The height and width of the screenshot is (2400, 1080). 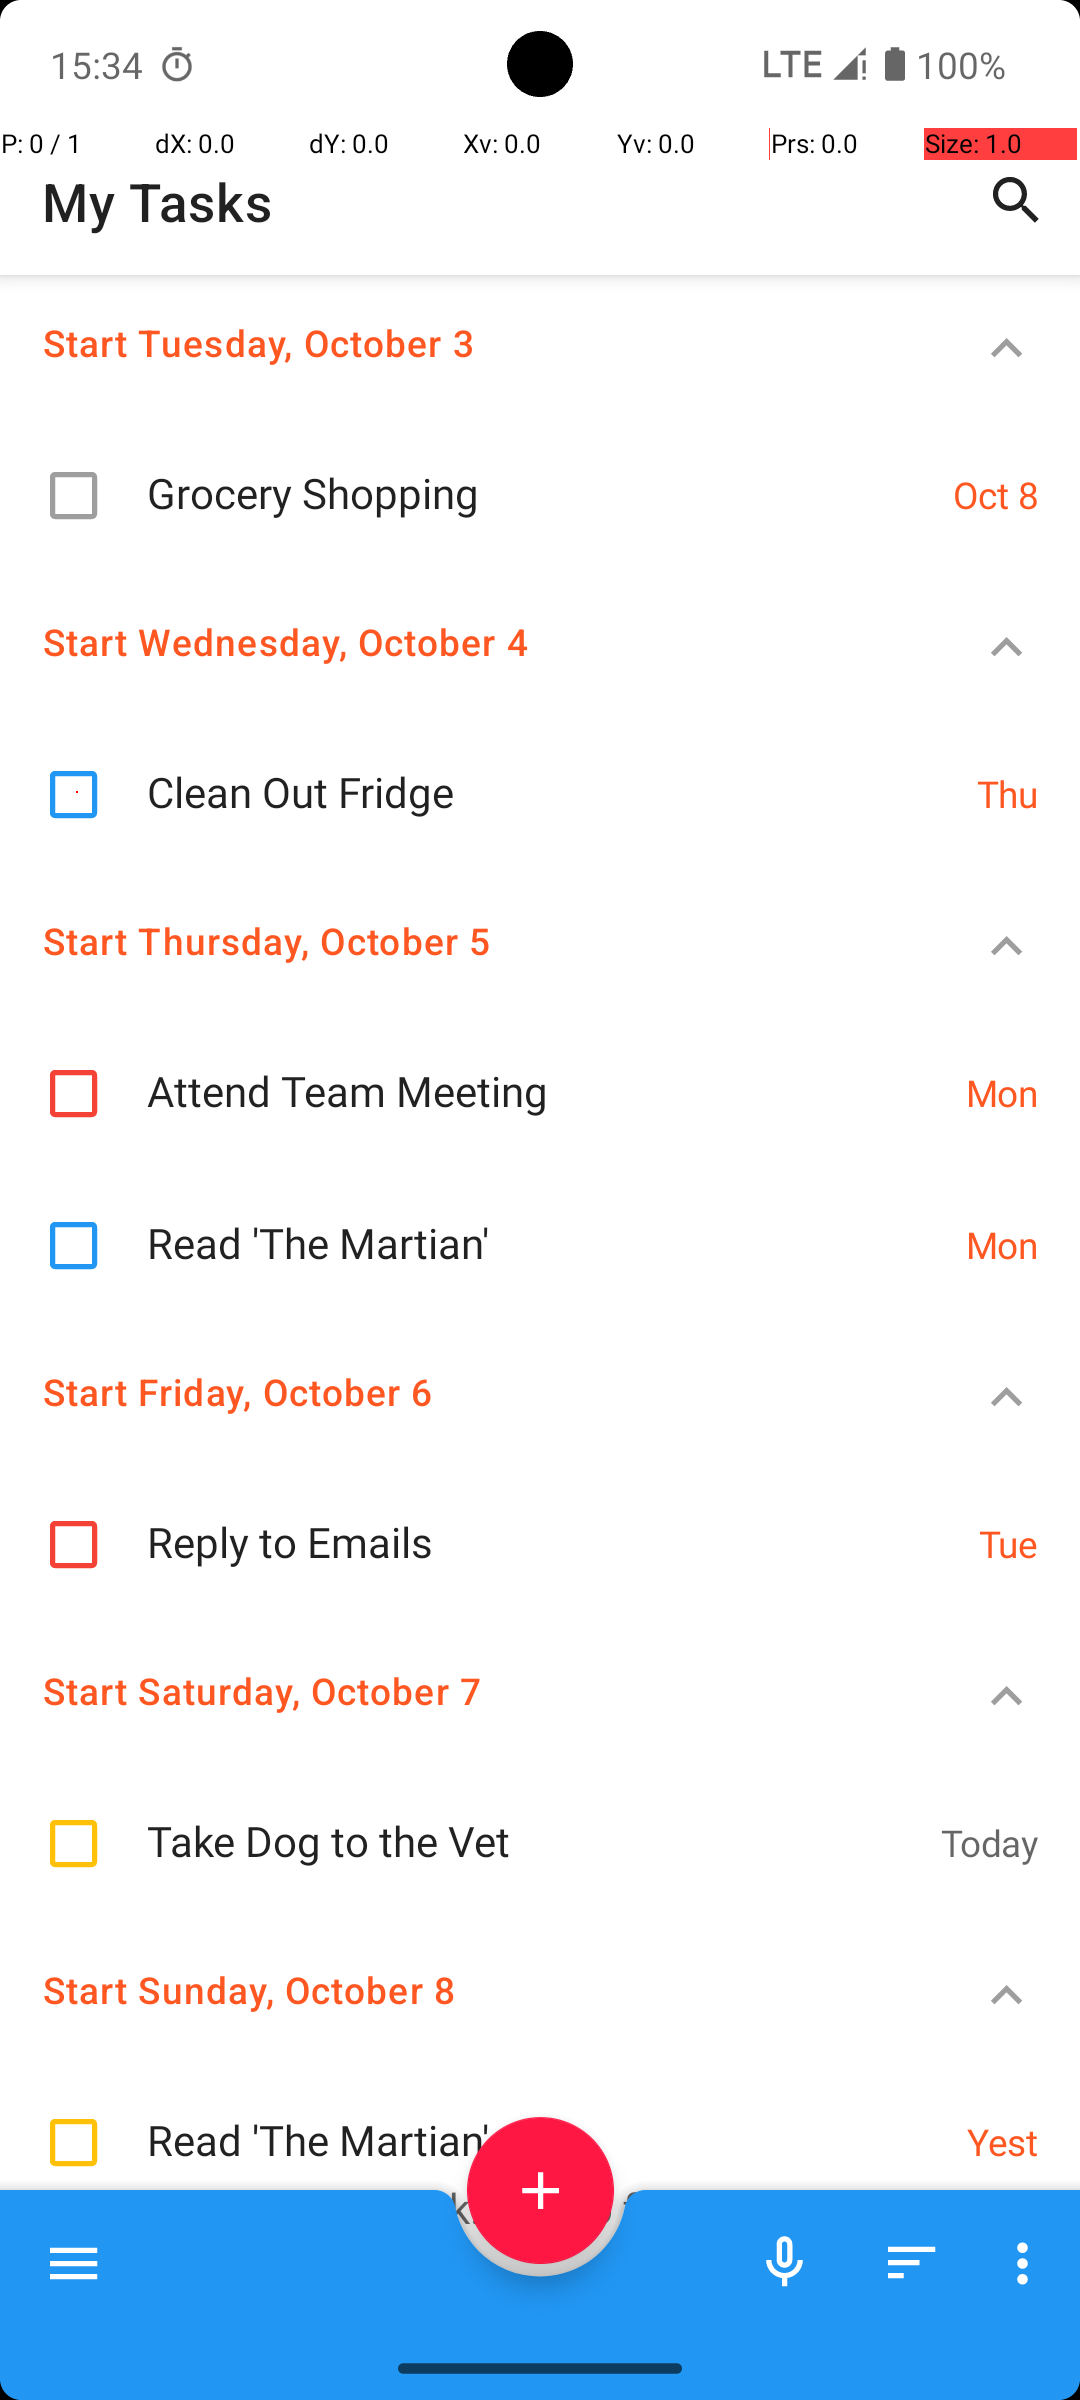 What do you see at coordinates (466, 1990) in the screenshot?
I see `Start Sunday, October 8` at bounding box center [466, 1990].